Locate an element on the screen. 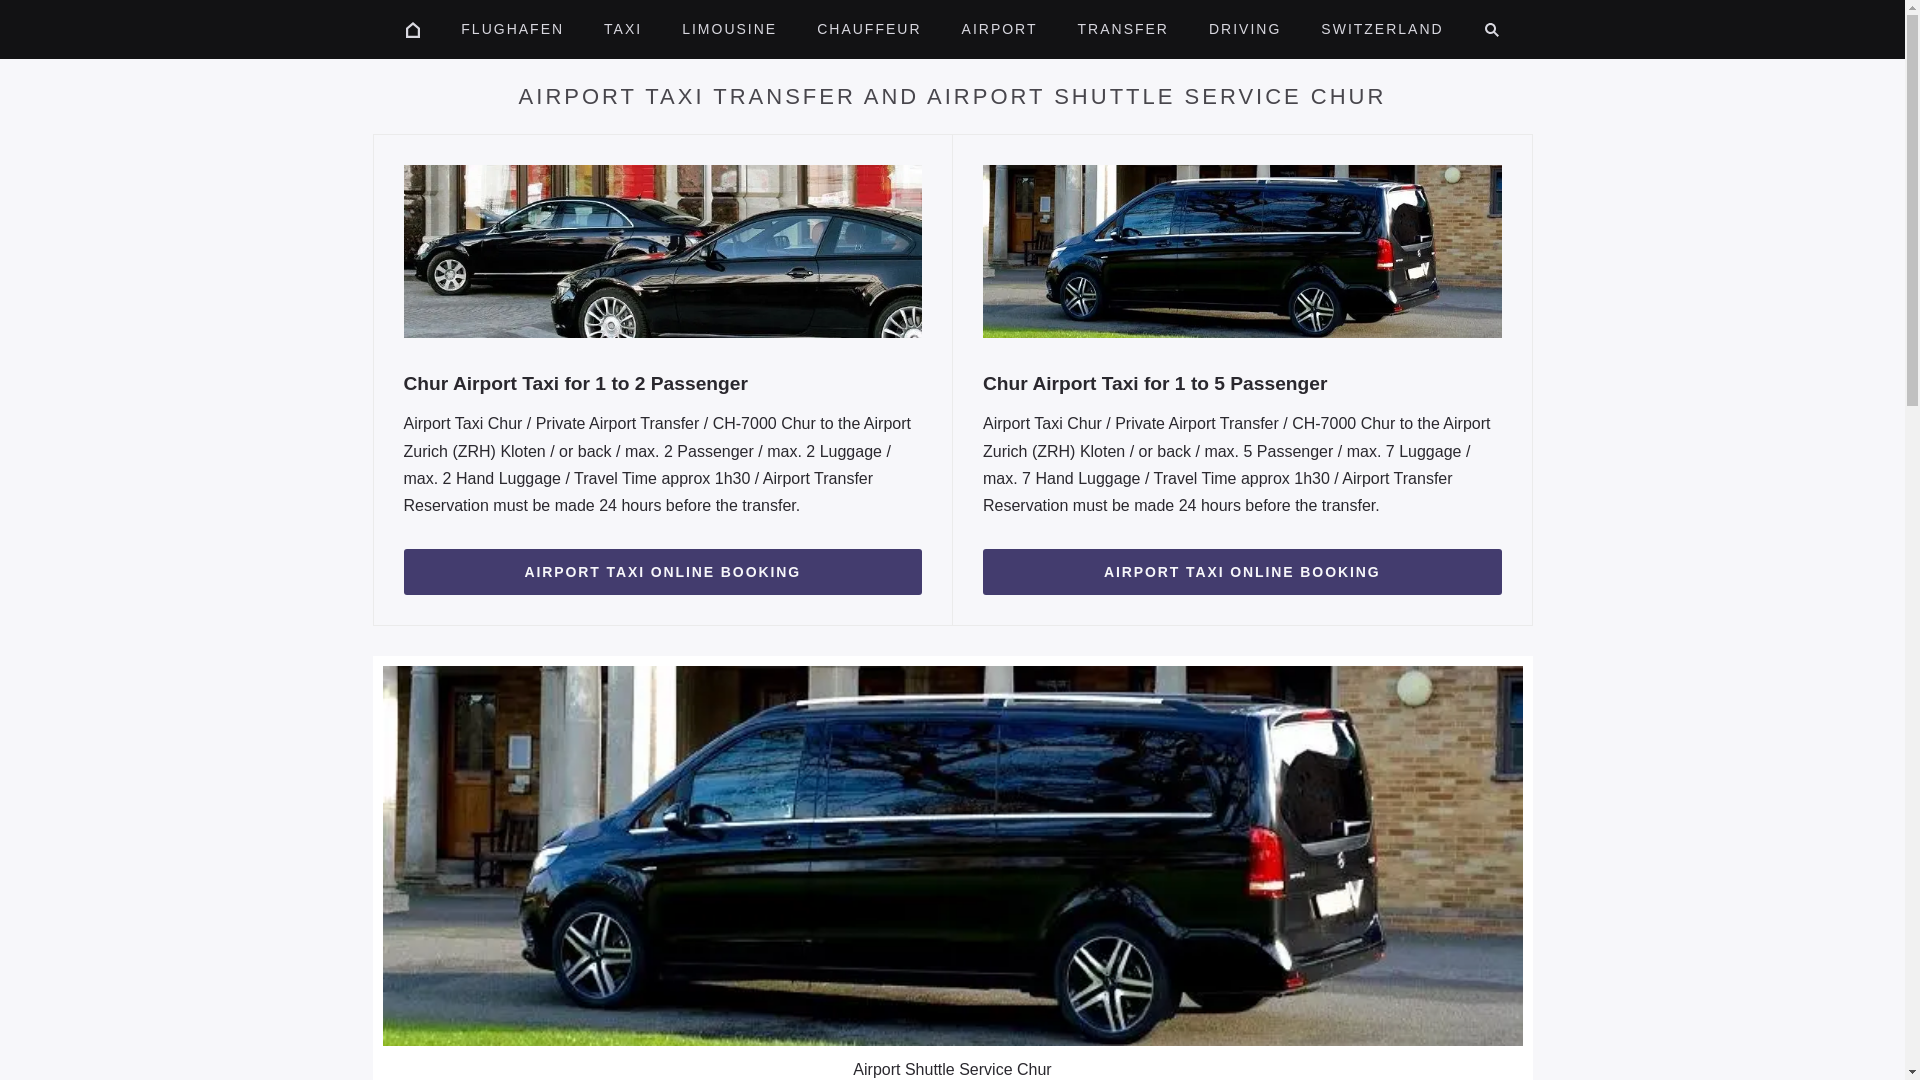  AIRPORT is located at coordinates (1000, 30).